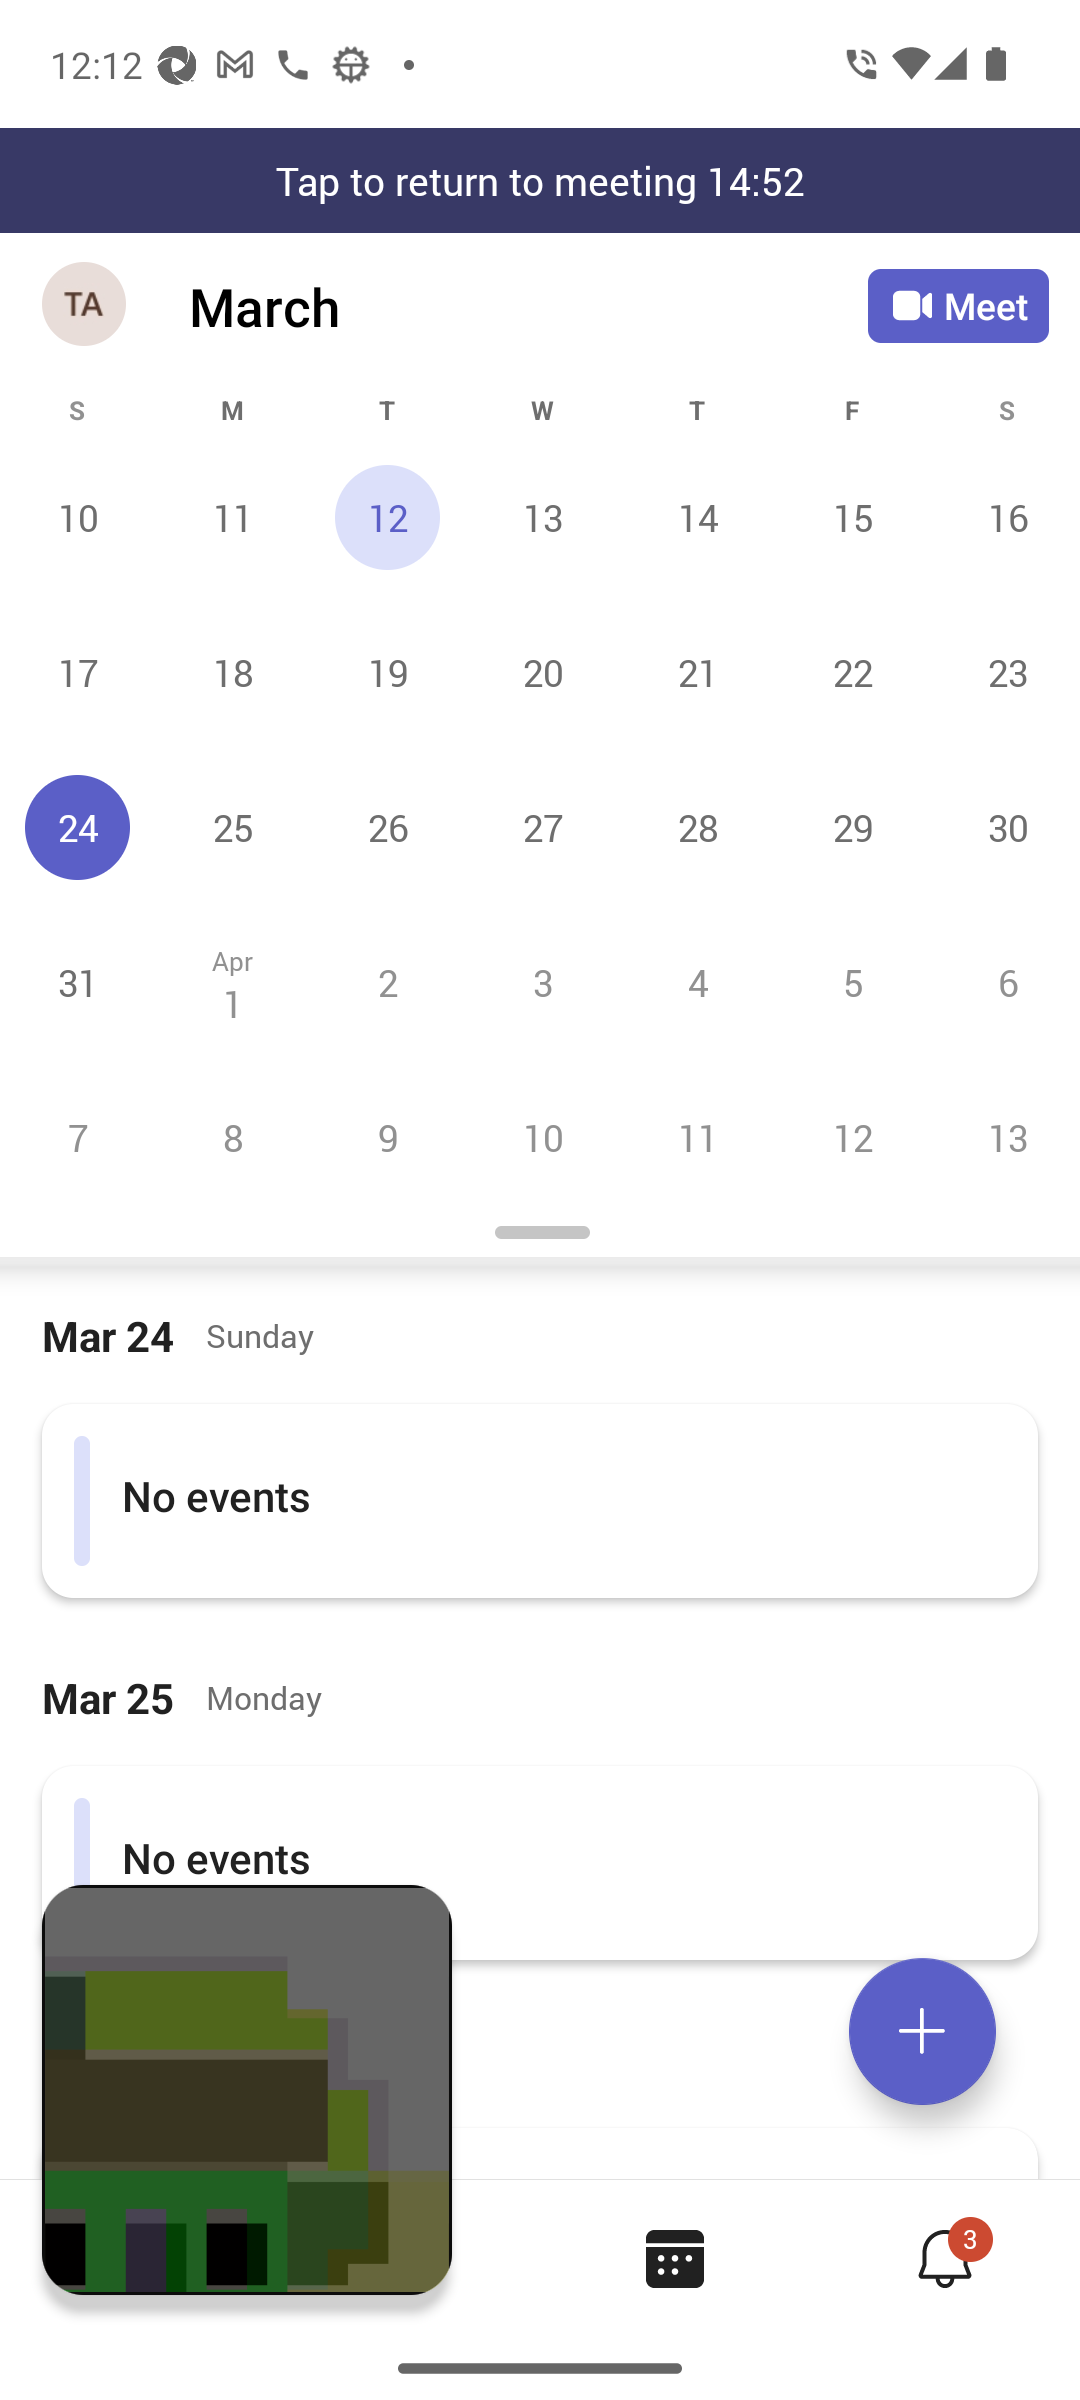 The image size is (1080, 2400). Describe the element at coordinates (387, 982) in the screenshot. I see `Tuesday, April 2 2` at that location.